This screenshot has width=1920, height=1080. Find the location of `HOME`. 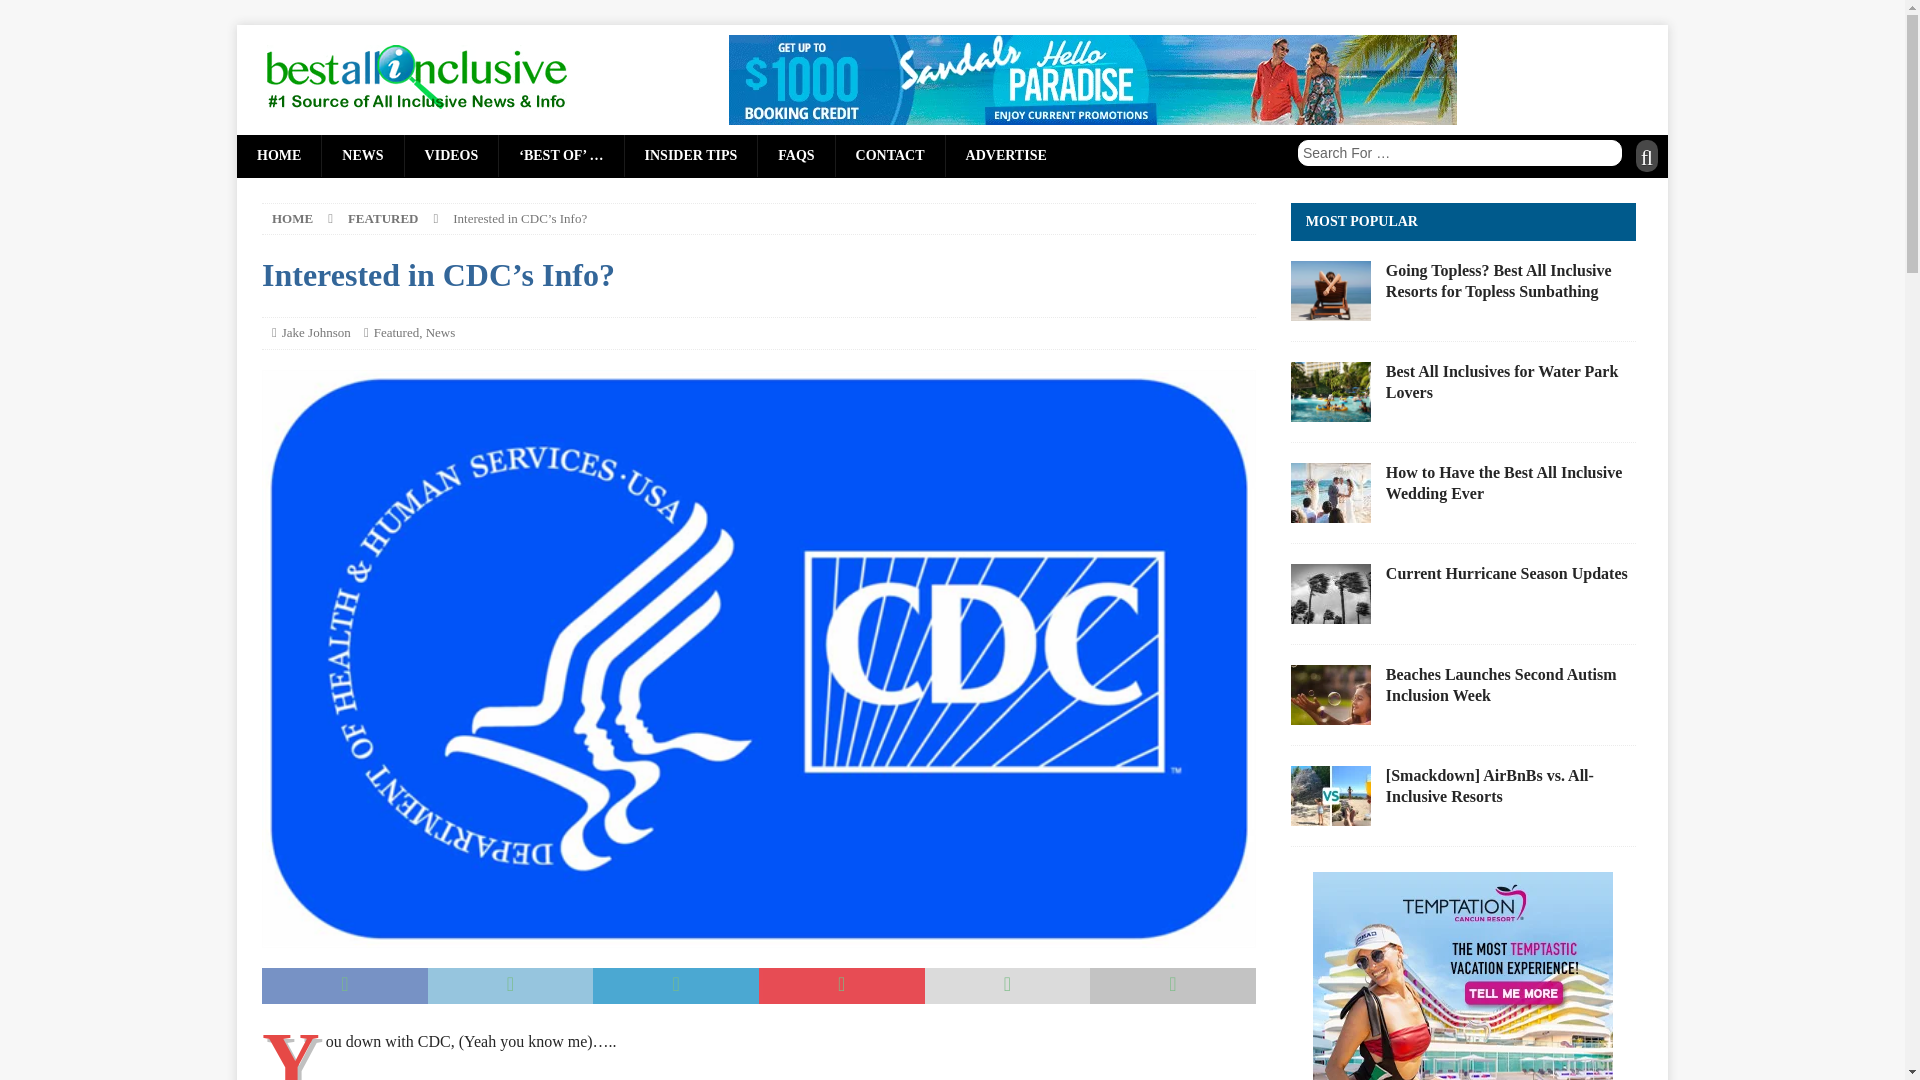

HOME is located at coordinates (278, 156).